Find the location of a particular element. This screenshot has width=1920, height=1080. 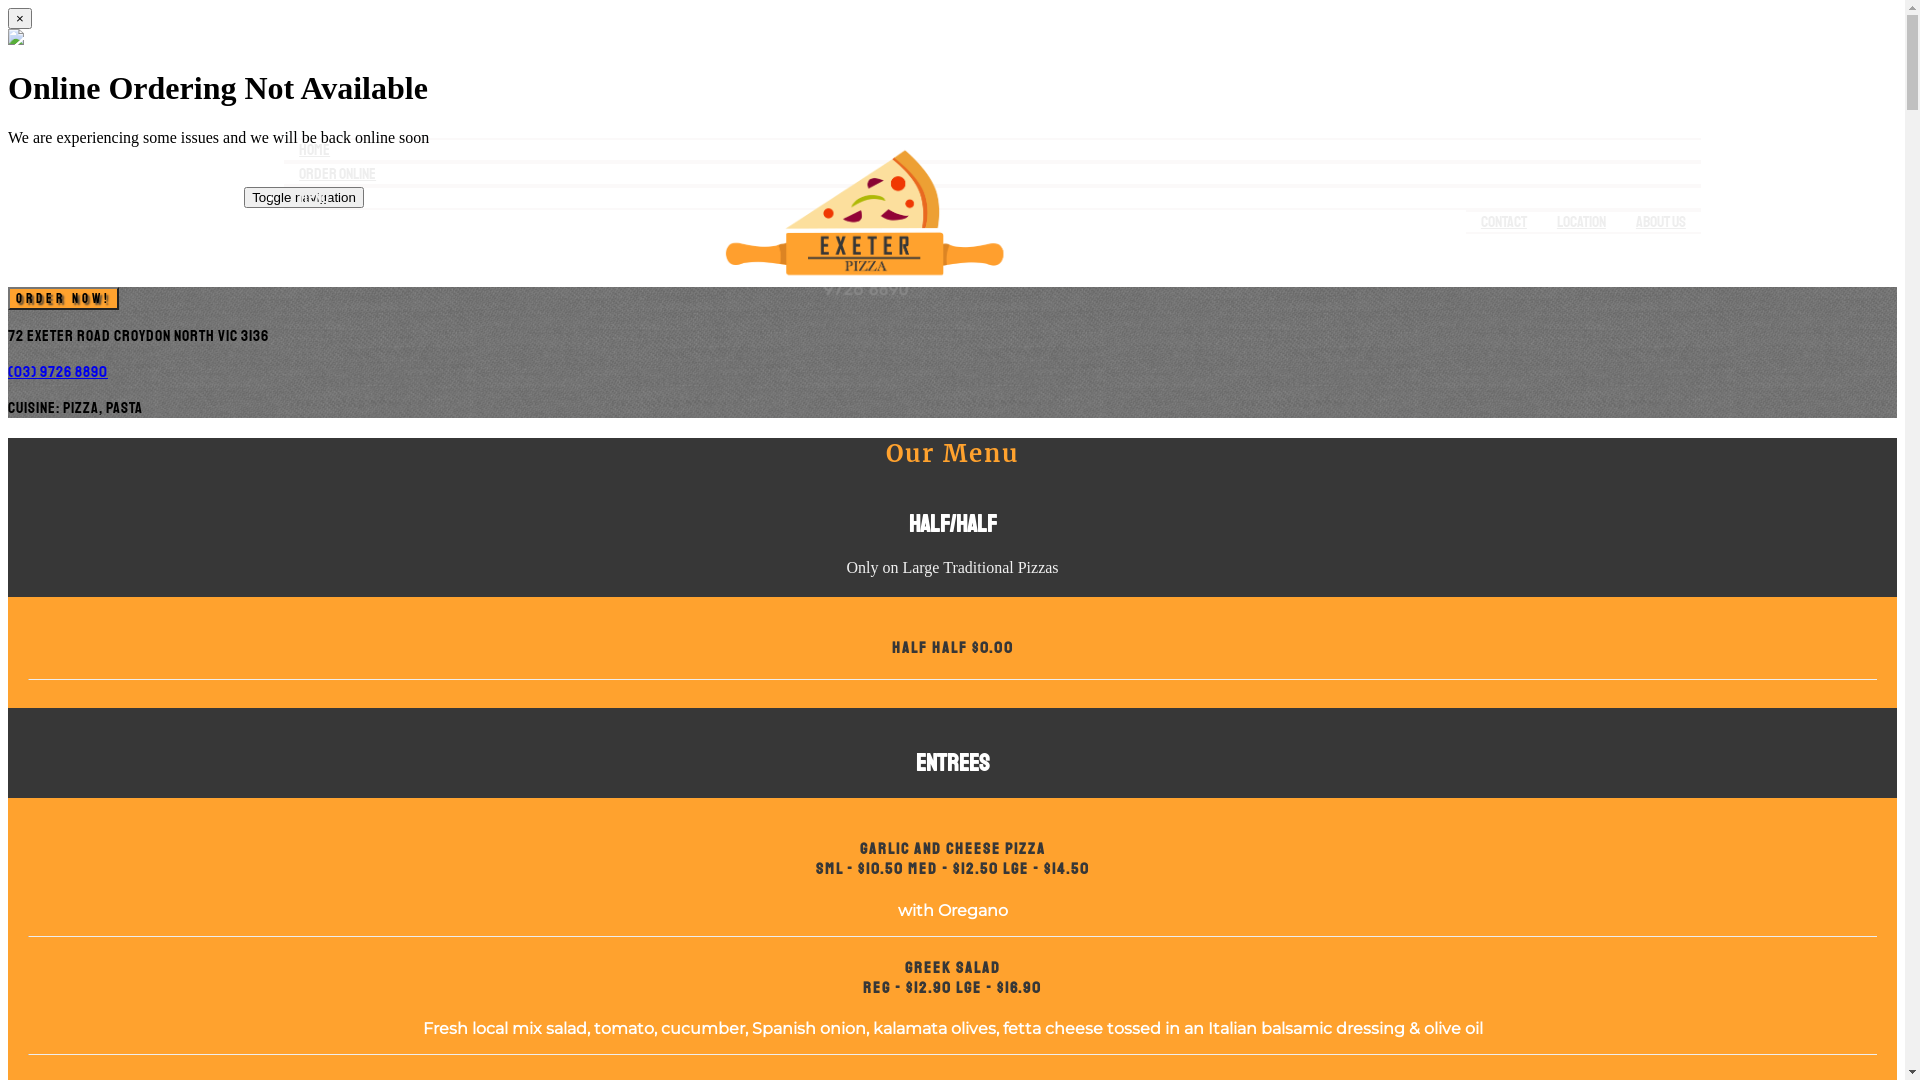

Location is located at coordinates (1582, 222).